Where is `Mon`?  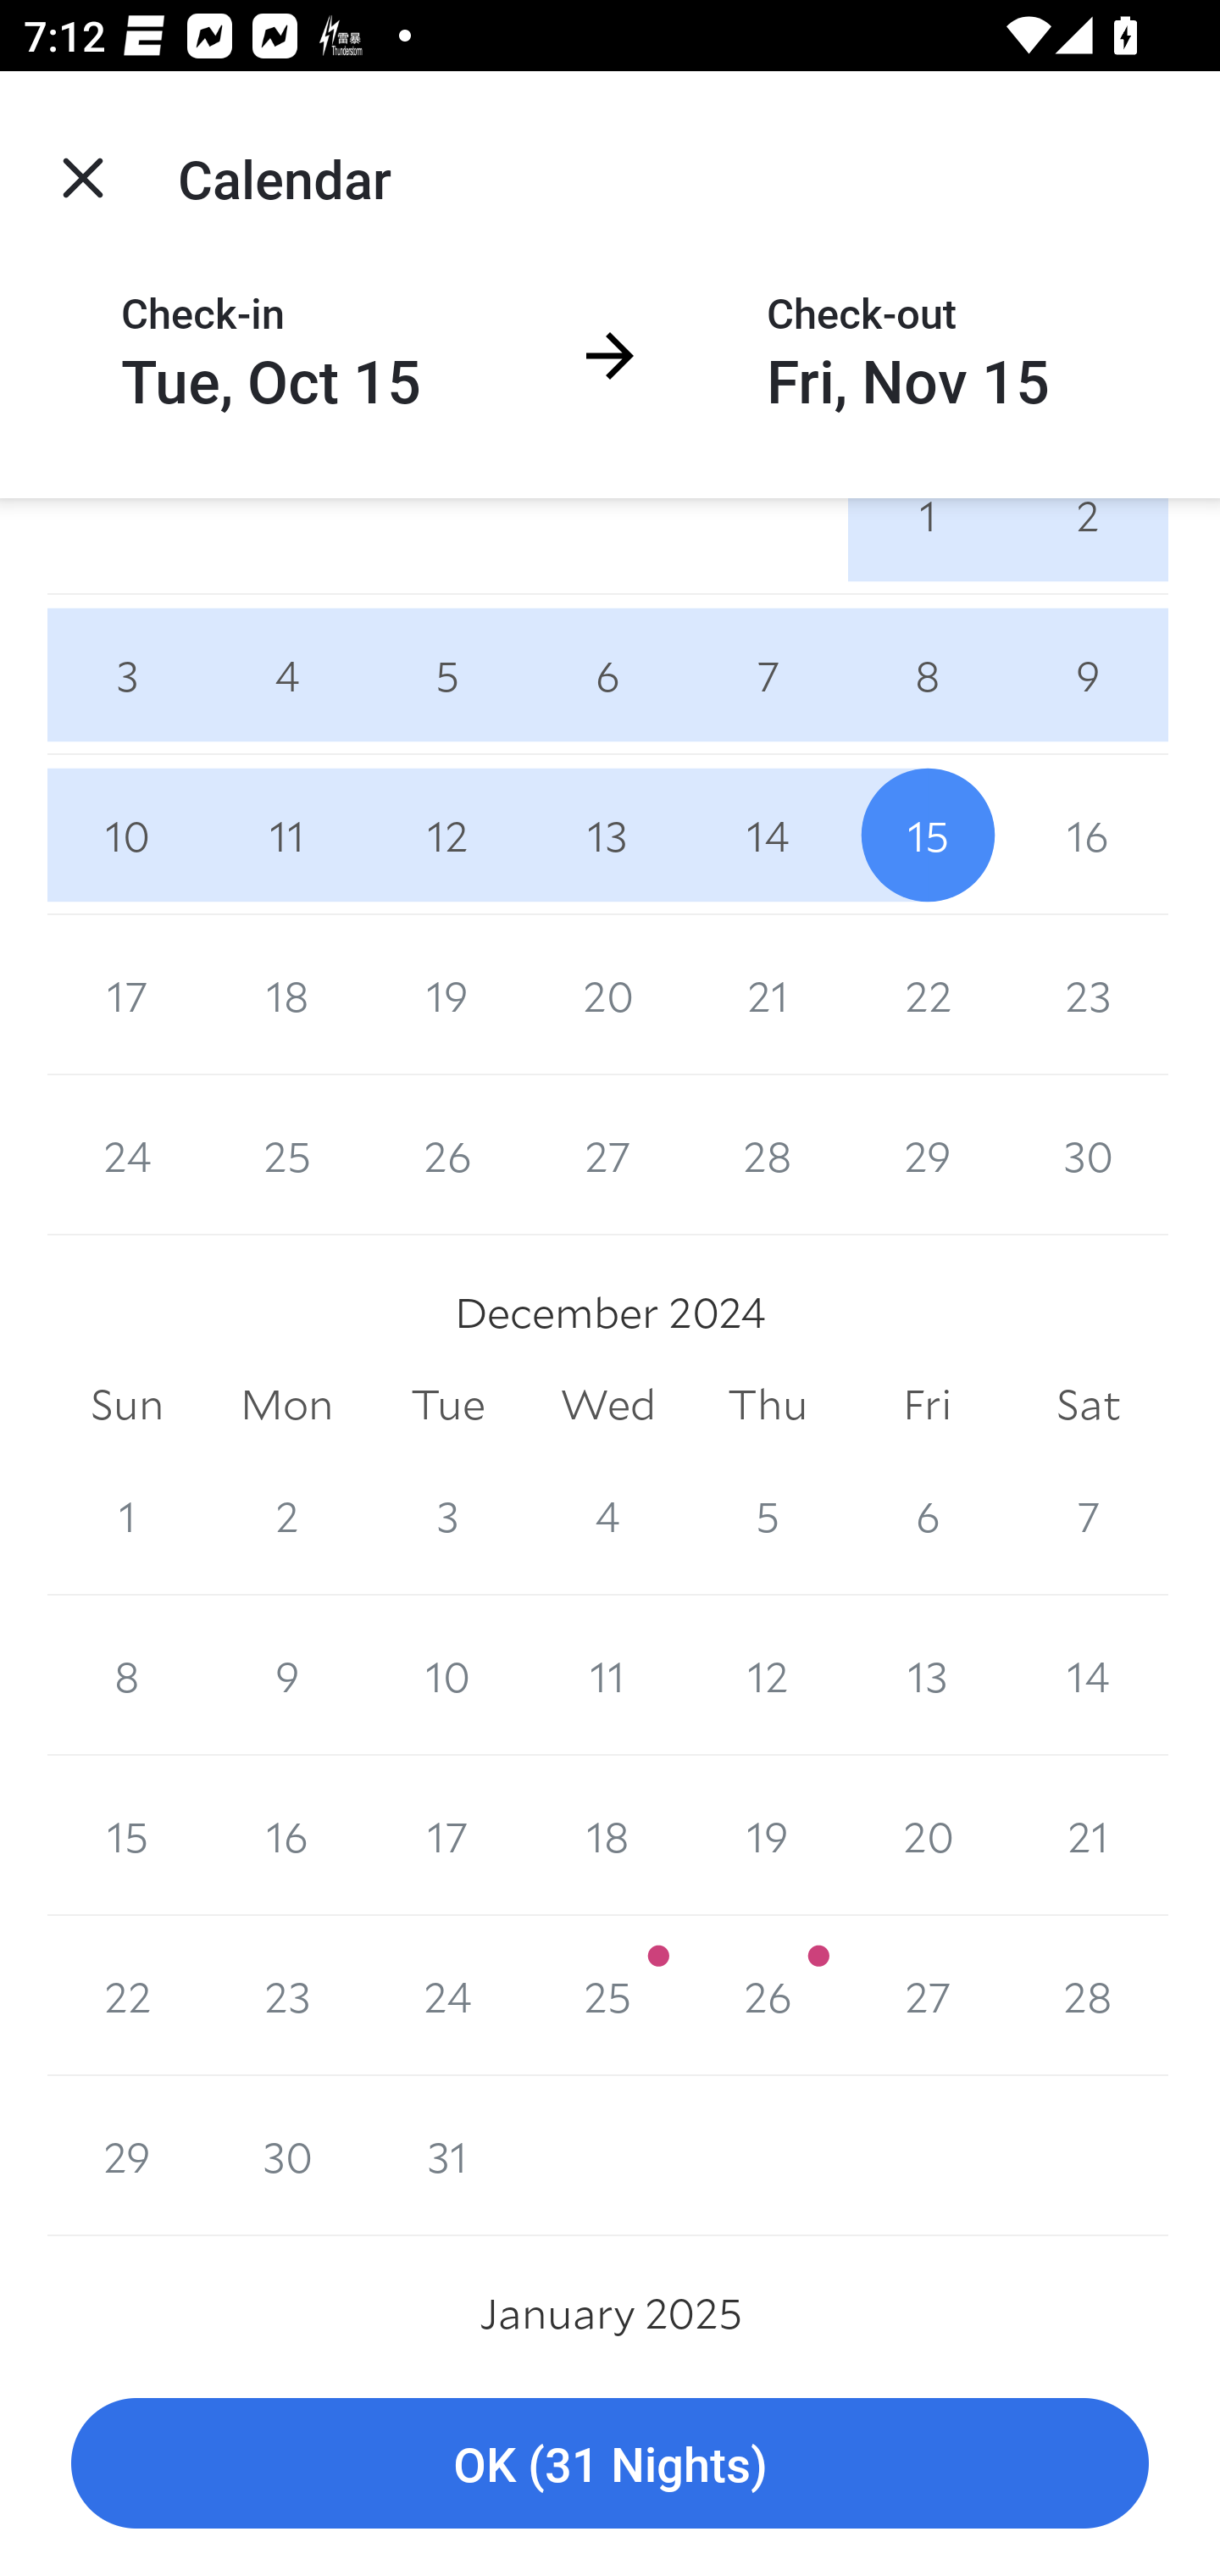
Mon is located at coordinates (286, 1405).